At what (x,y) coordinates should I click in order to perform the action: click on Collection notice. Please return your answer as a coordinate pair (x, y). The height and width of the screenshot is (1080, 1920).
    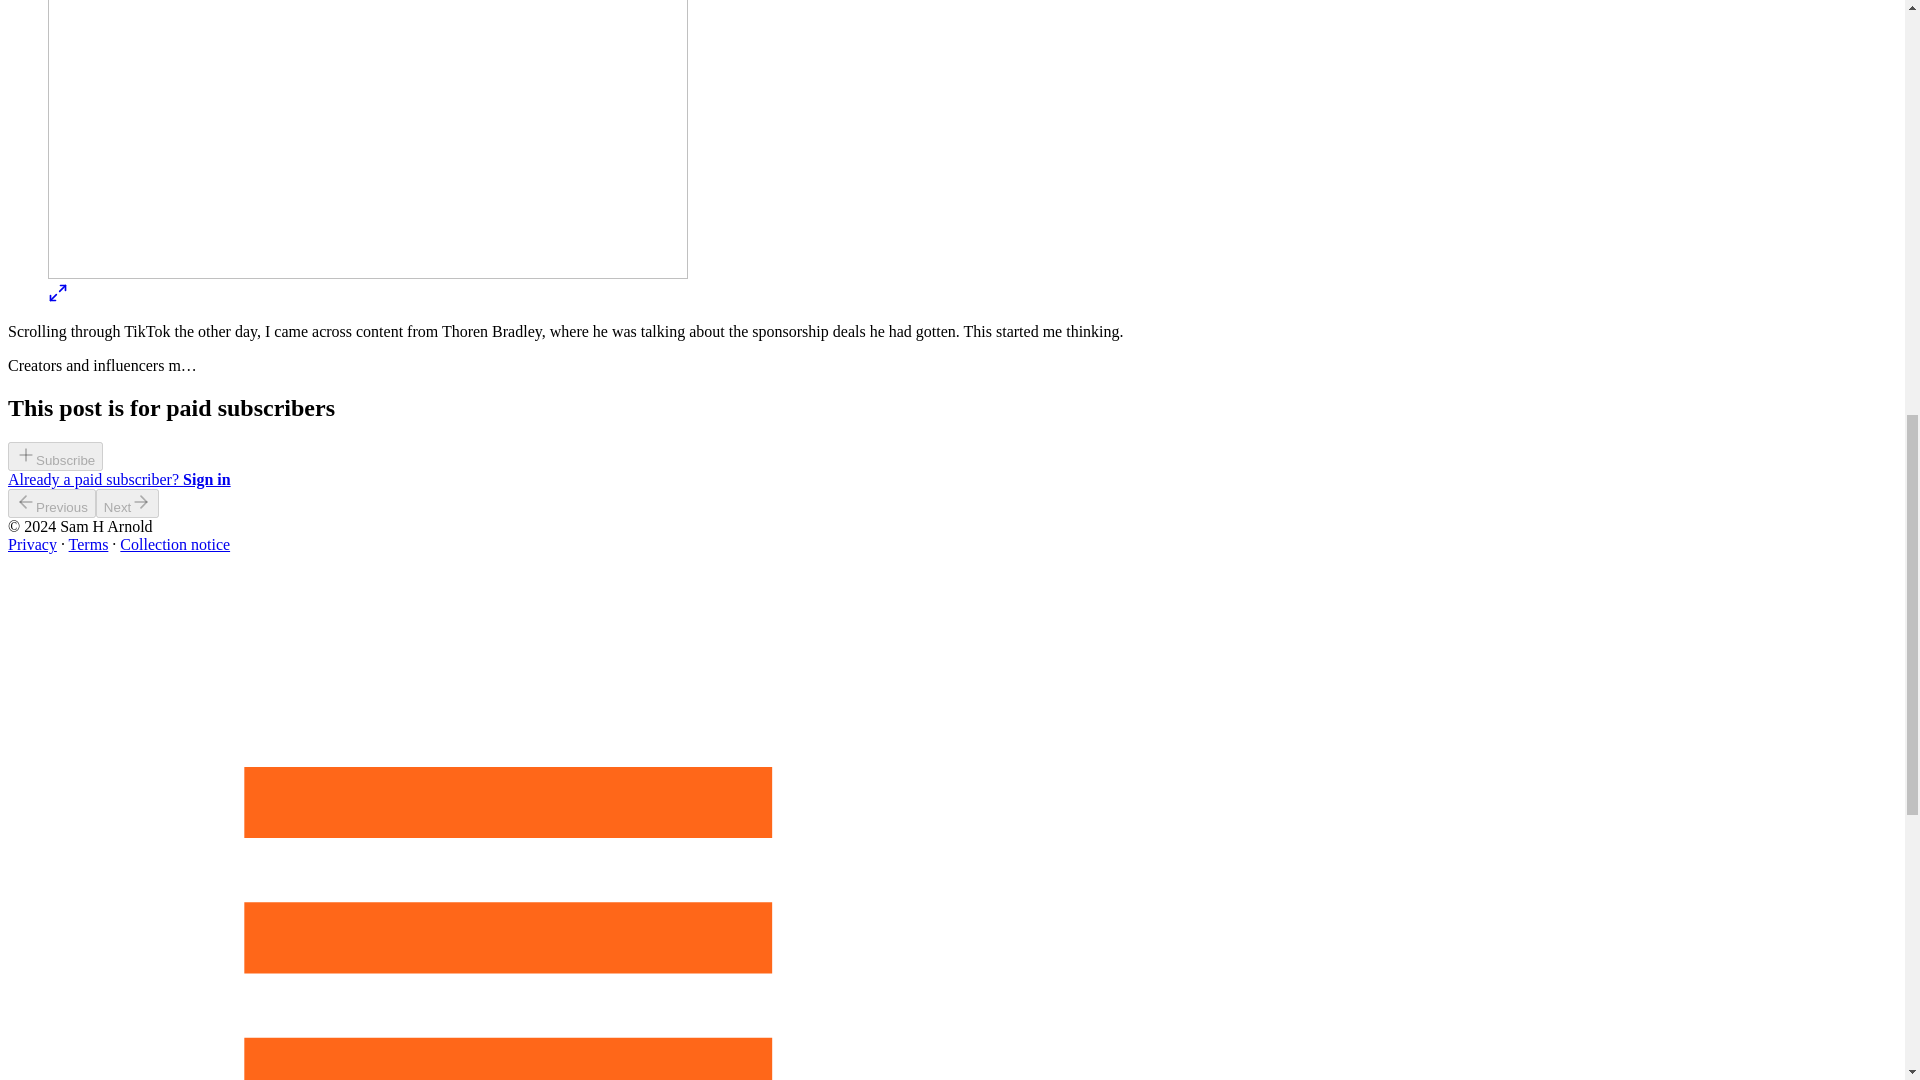
    Looking at the image, I should click on (174, 544).